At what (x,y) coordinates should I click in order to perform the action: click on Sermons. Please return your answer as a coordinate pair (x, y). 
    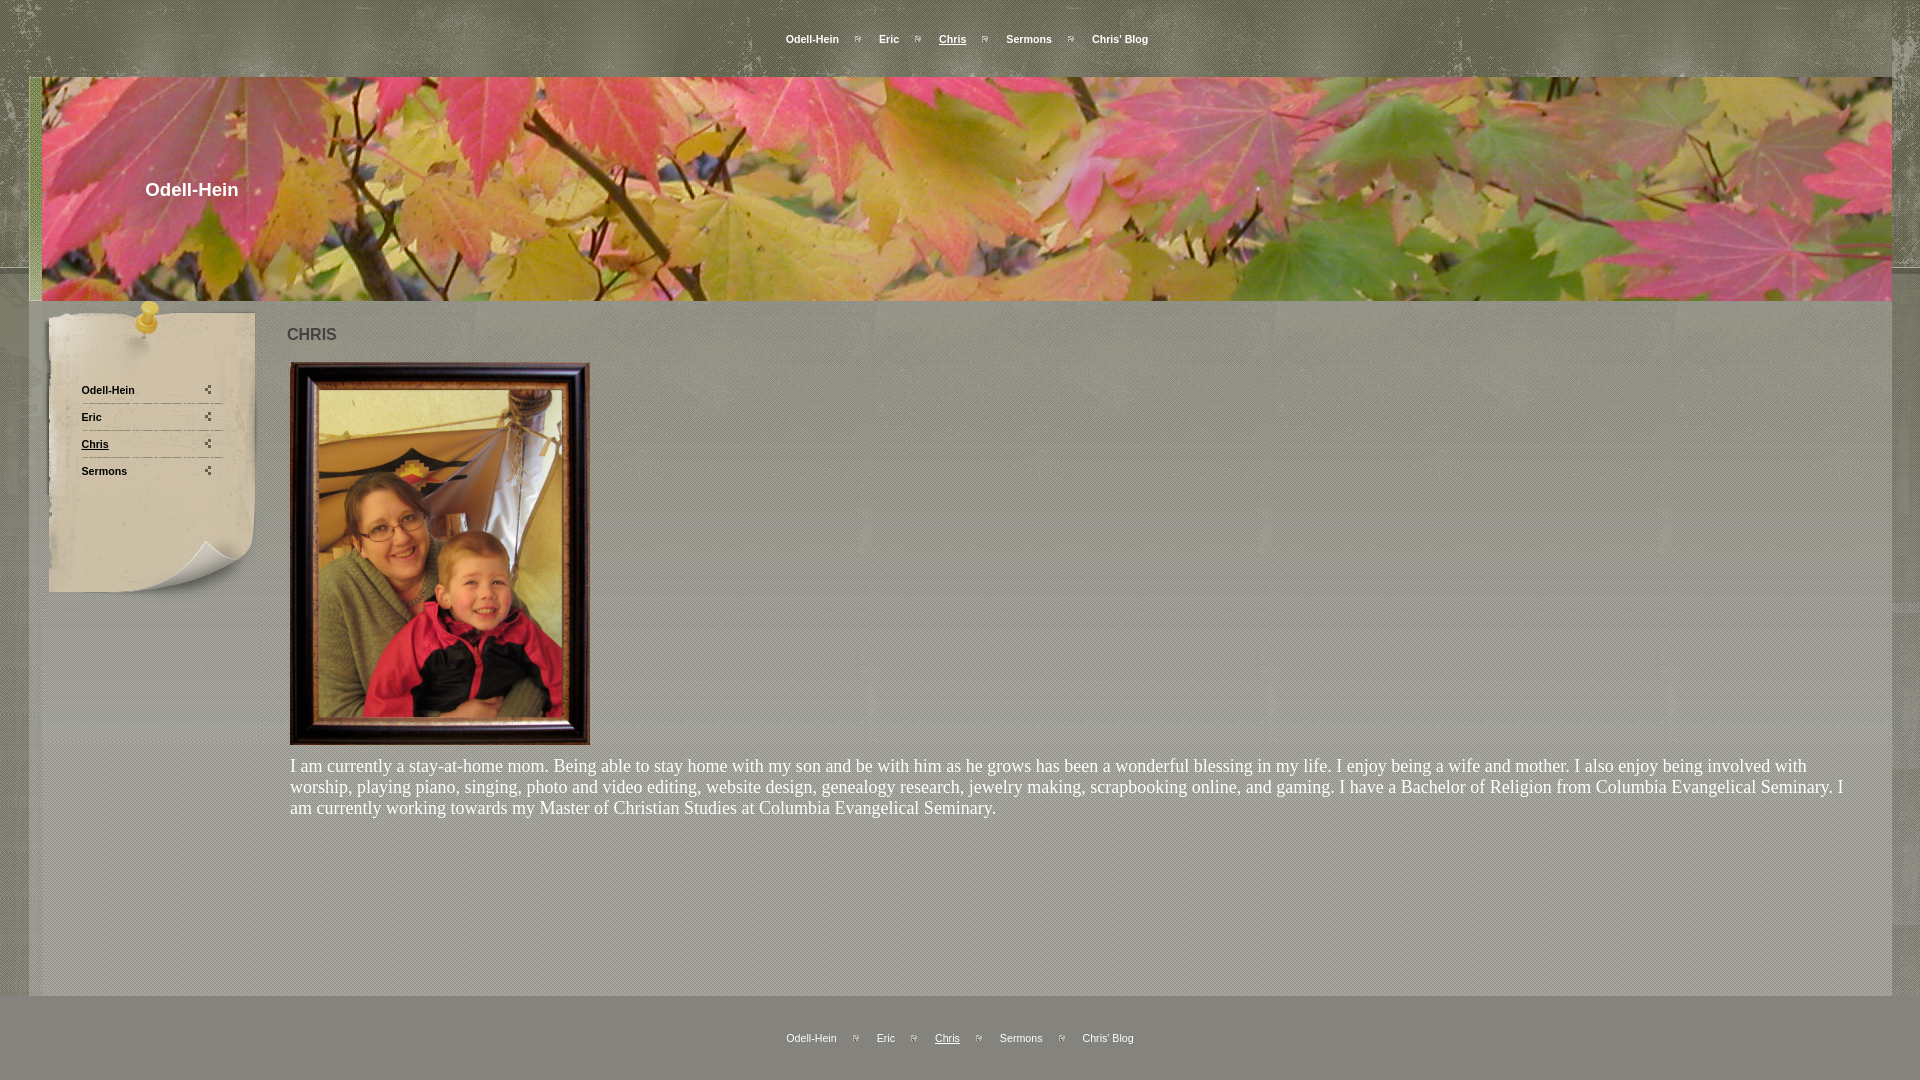
    Looking at the image, I should click on (105, 470).